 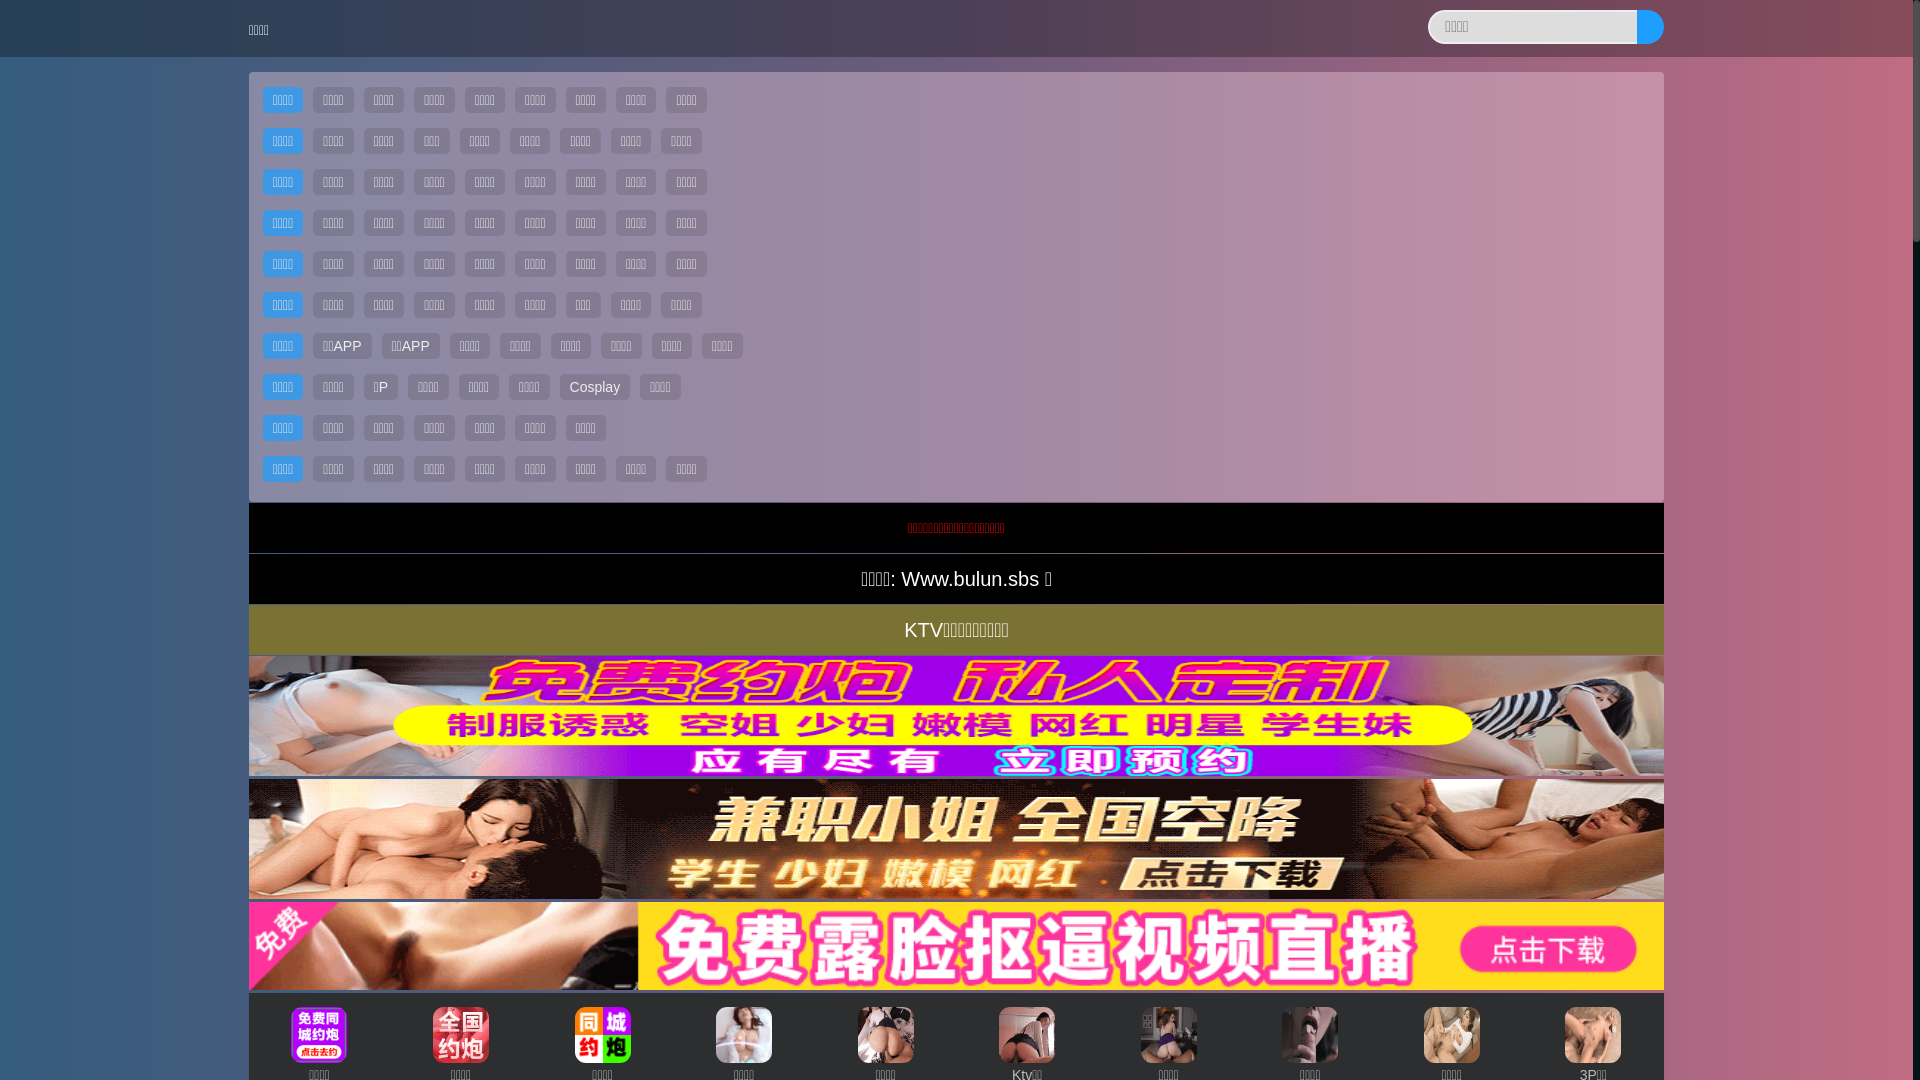 What do you see at coordinates (596, 386) in the screenshot?
I see `Cosplay` at bounding box center [596, 386].